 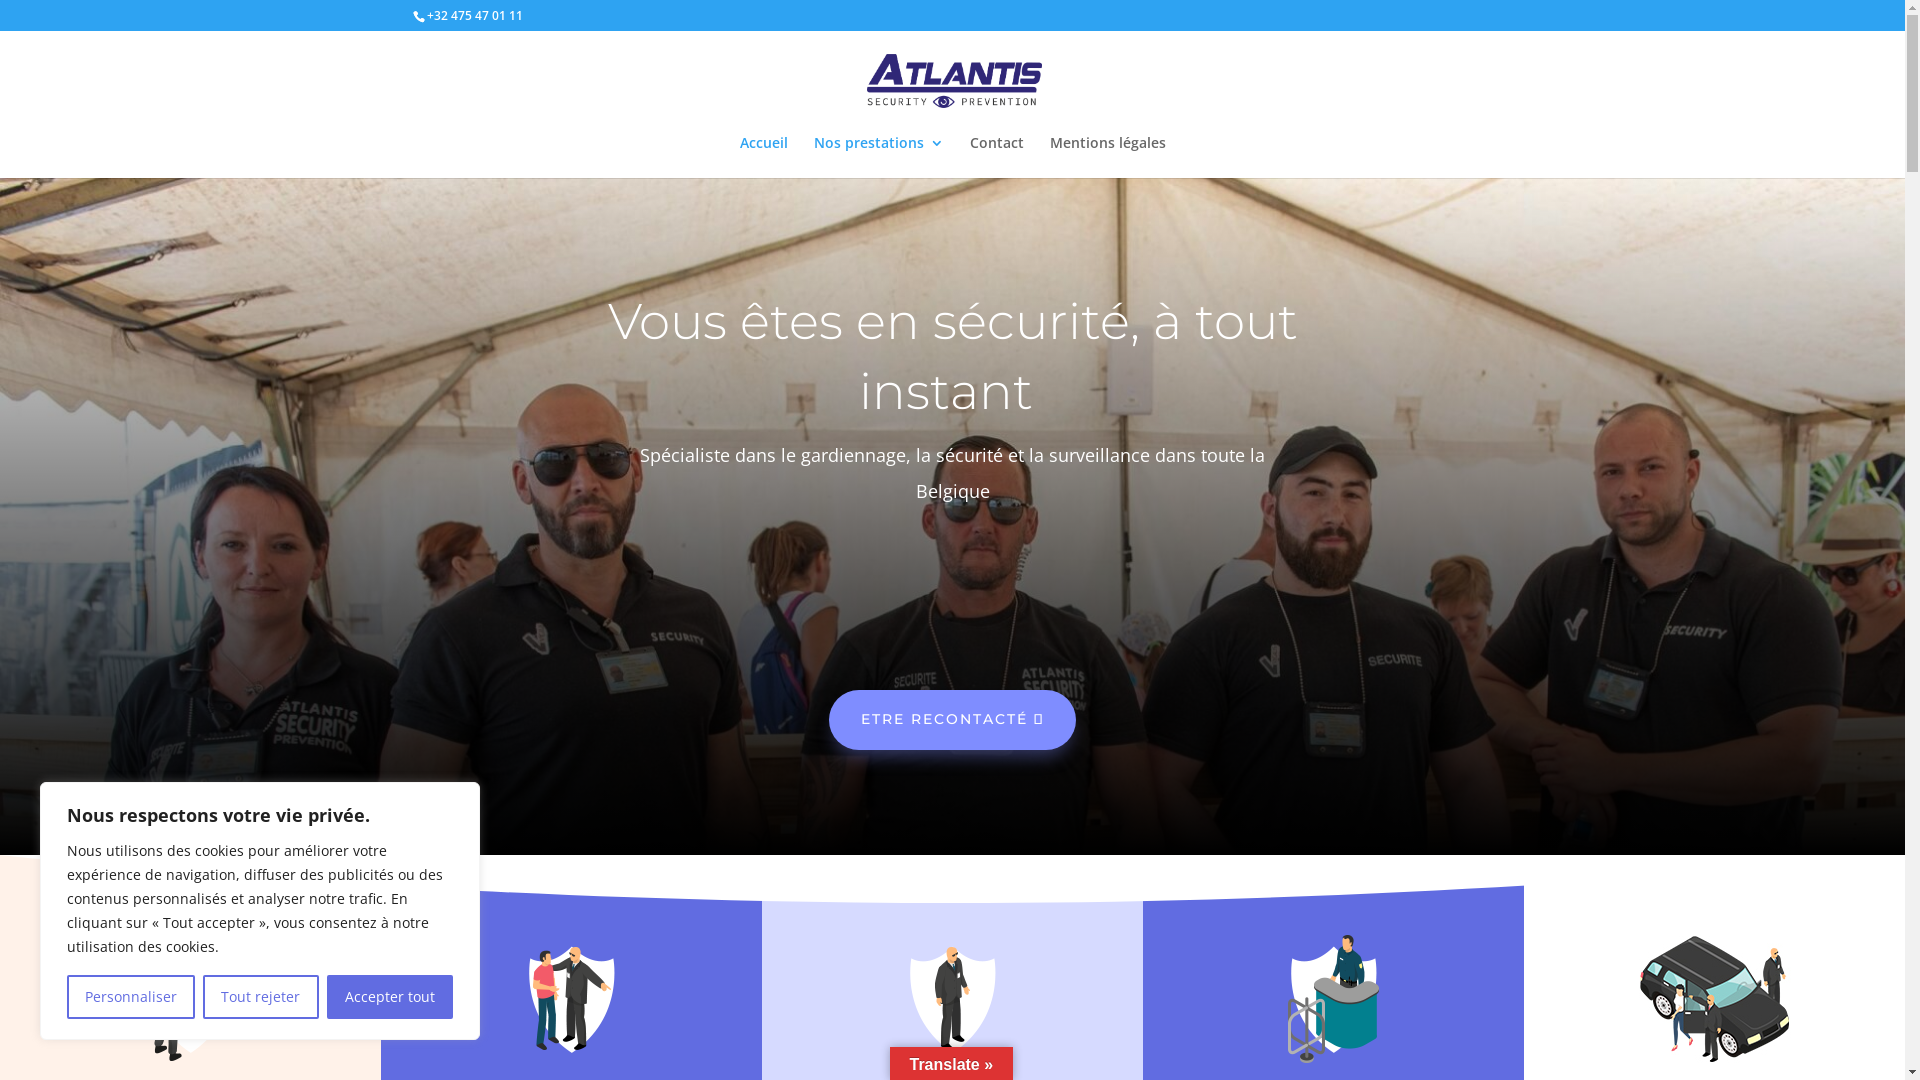 What do you see at coordinates (260, 997) in the screenshot?
I see `Tout rejeter` at bounding box center [260, 997].